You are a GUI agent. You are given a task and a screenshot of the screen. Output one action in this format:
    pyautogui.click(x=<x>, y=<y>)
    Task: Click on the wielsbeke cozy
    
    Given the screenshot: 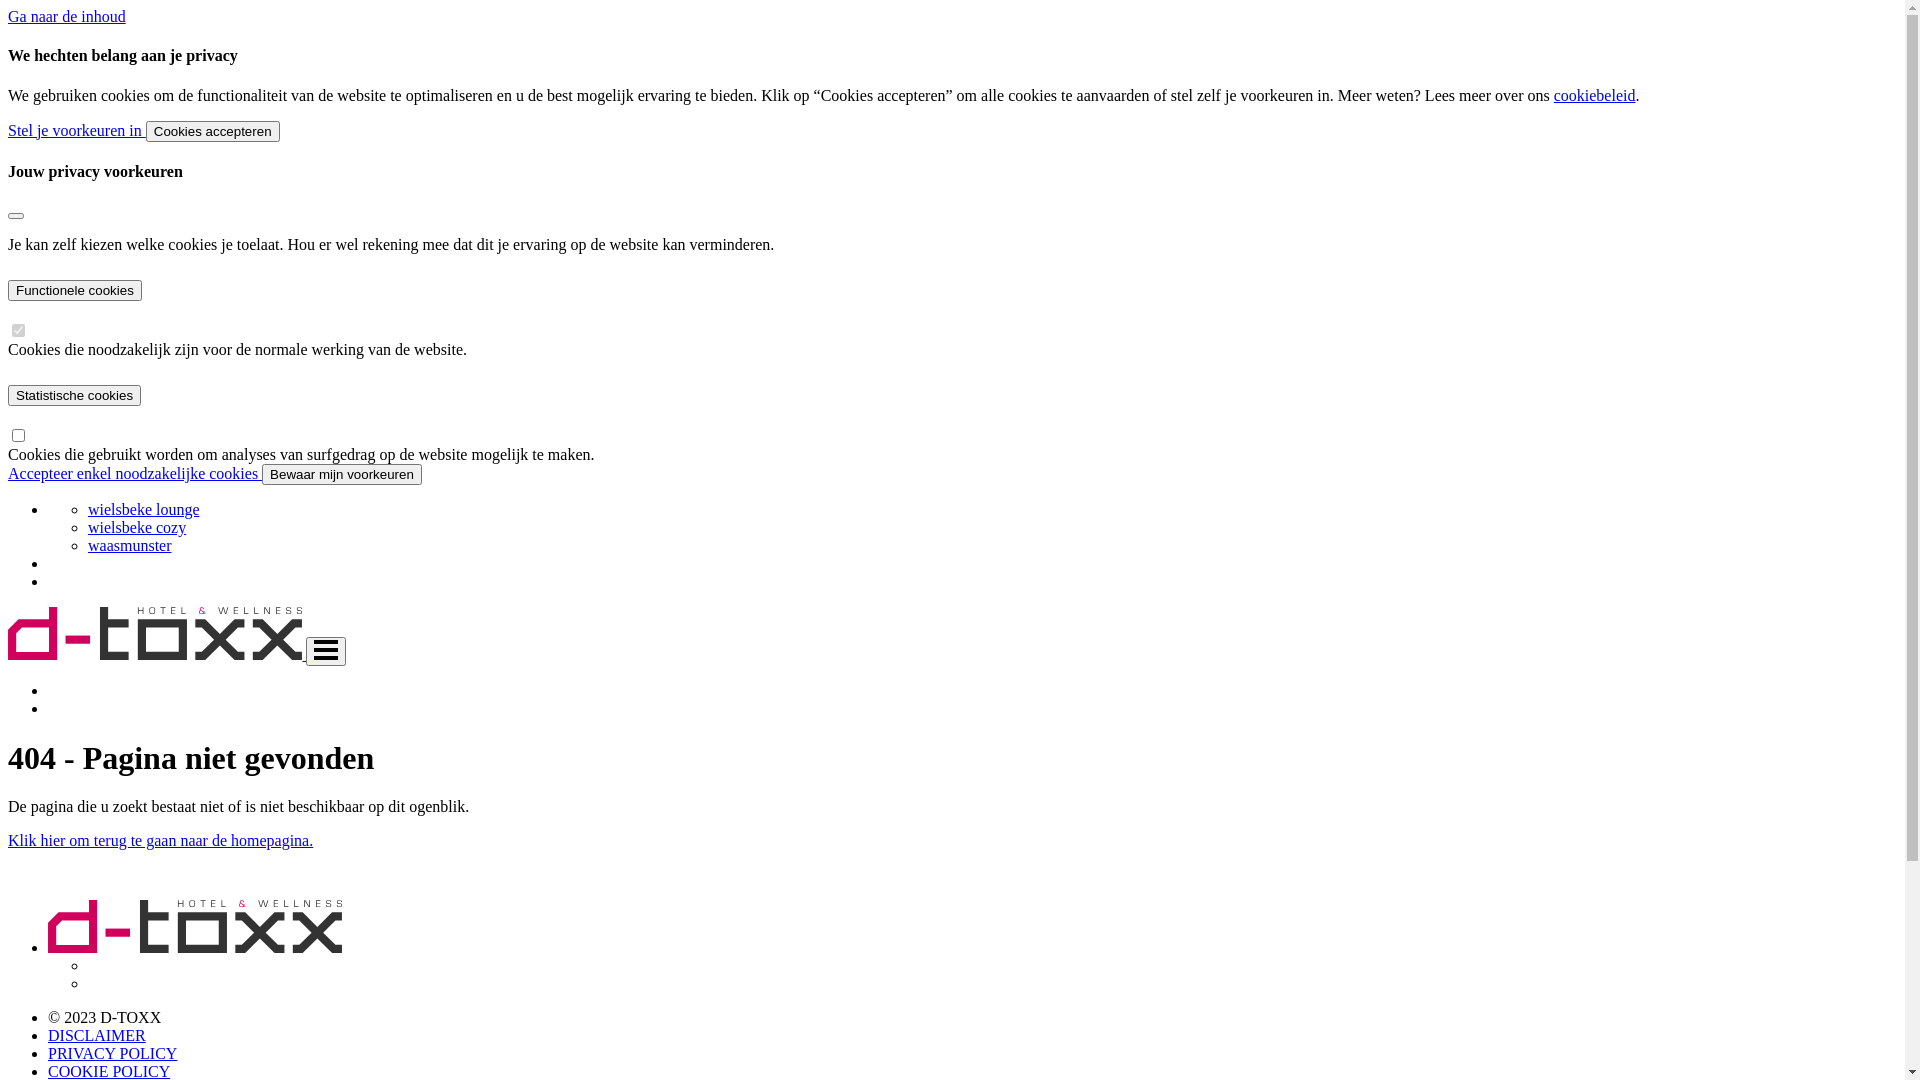 What is the action you would take?
    pyautogui.click(x=137, y=528)
    